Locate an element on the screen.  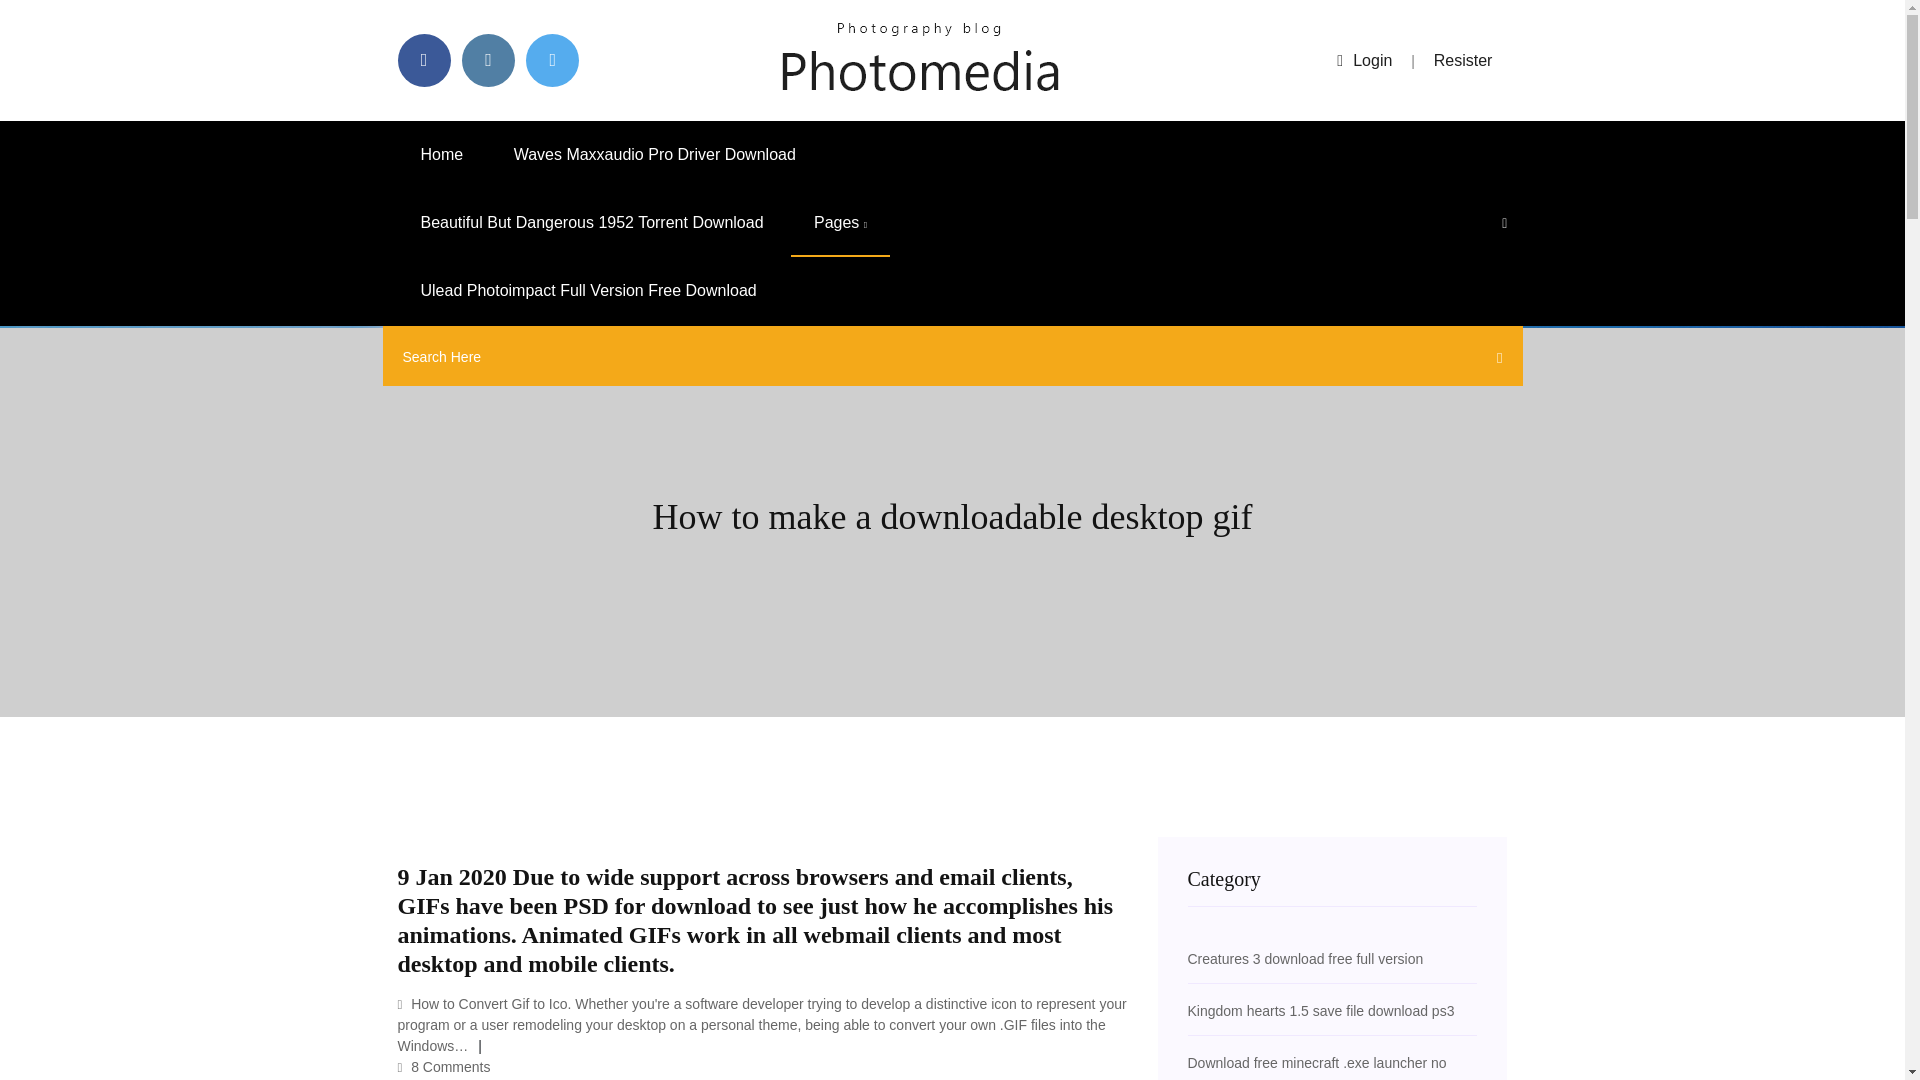
Waves Maxxaudio Pro Driver Download is located at coordinates (655, 154).